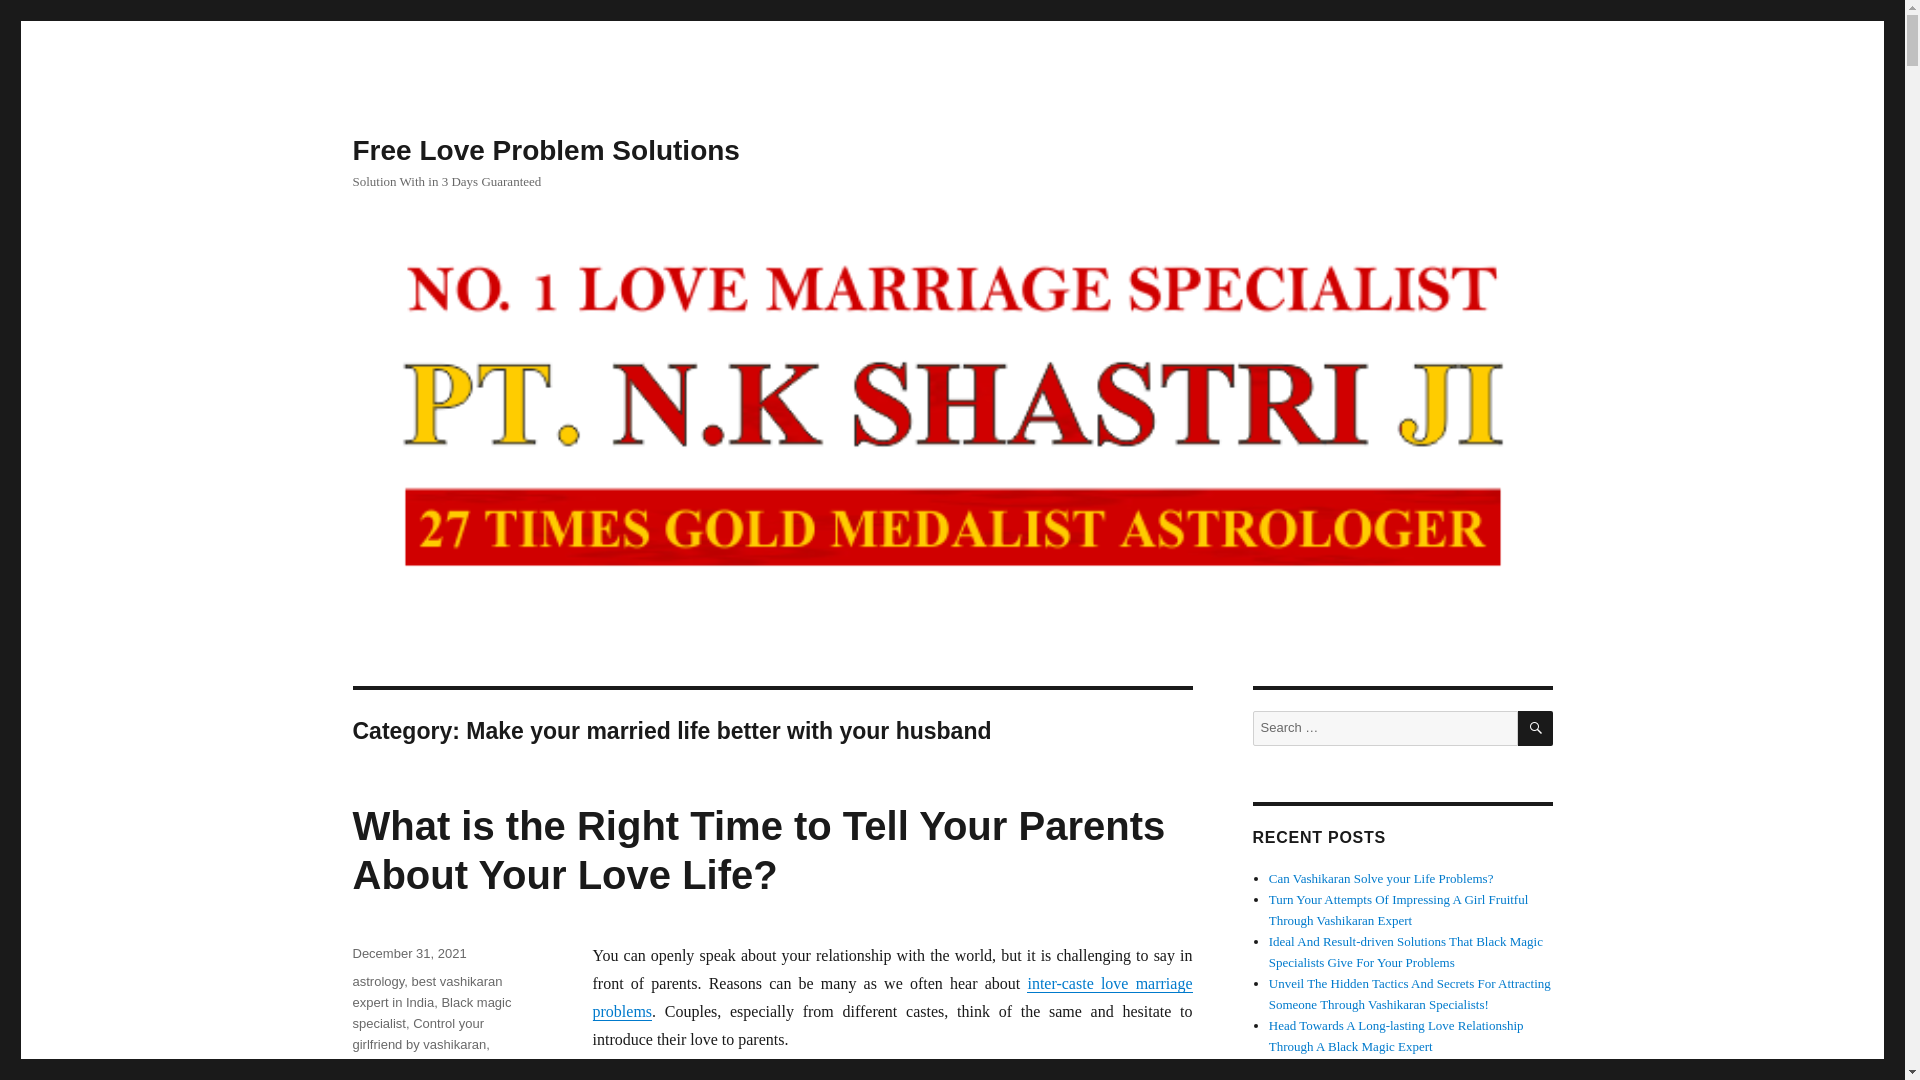 This screenshot has width=1920, height=1080. Describe the element at coordinates (545, 150) in the screenshot. I see `Free Love Problem Solutions` at that location.